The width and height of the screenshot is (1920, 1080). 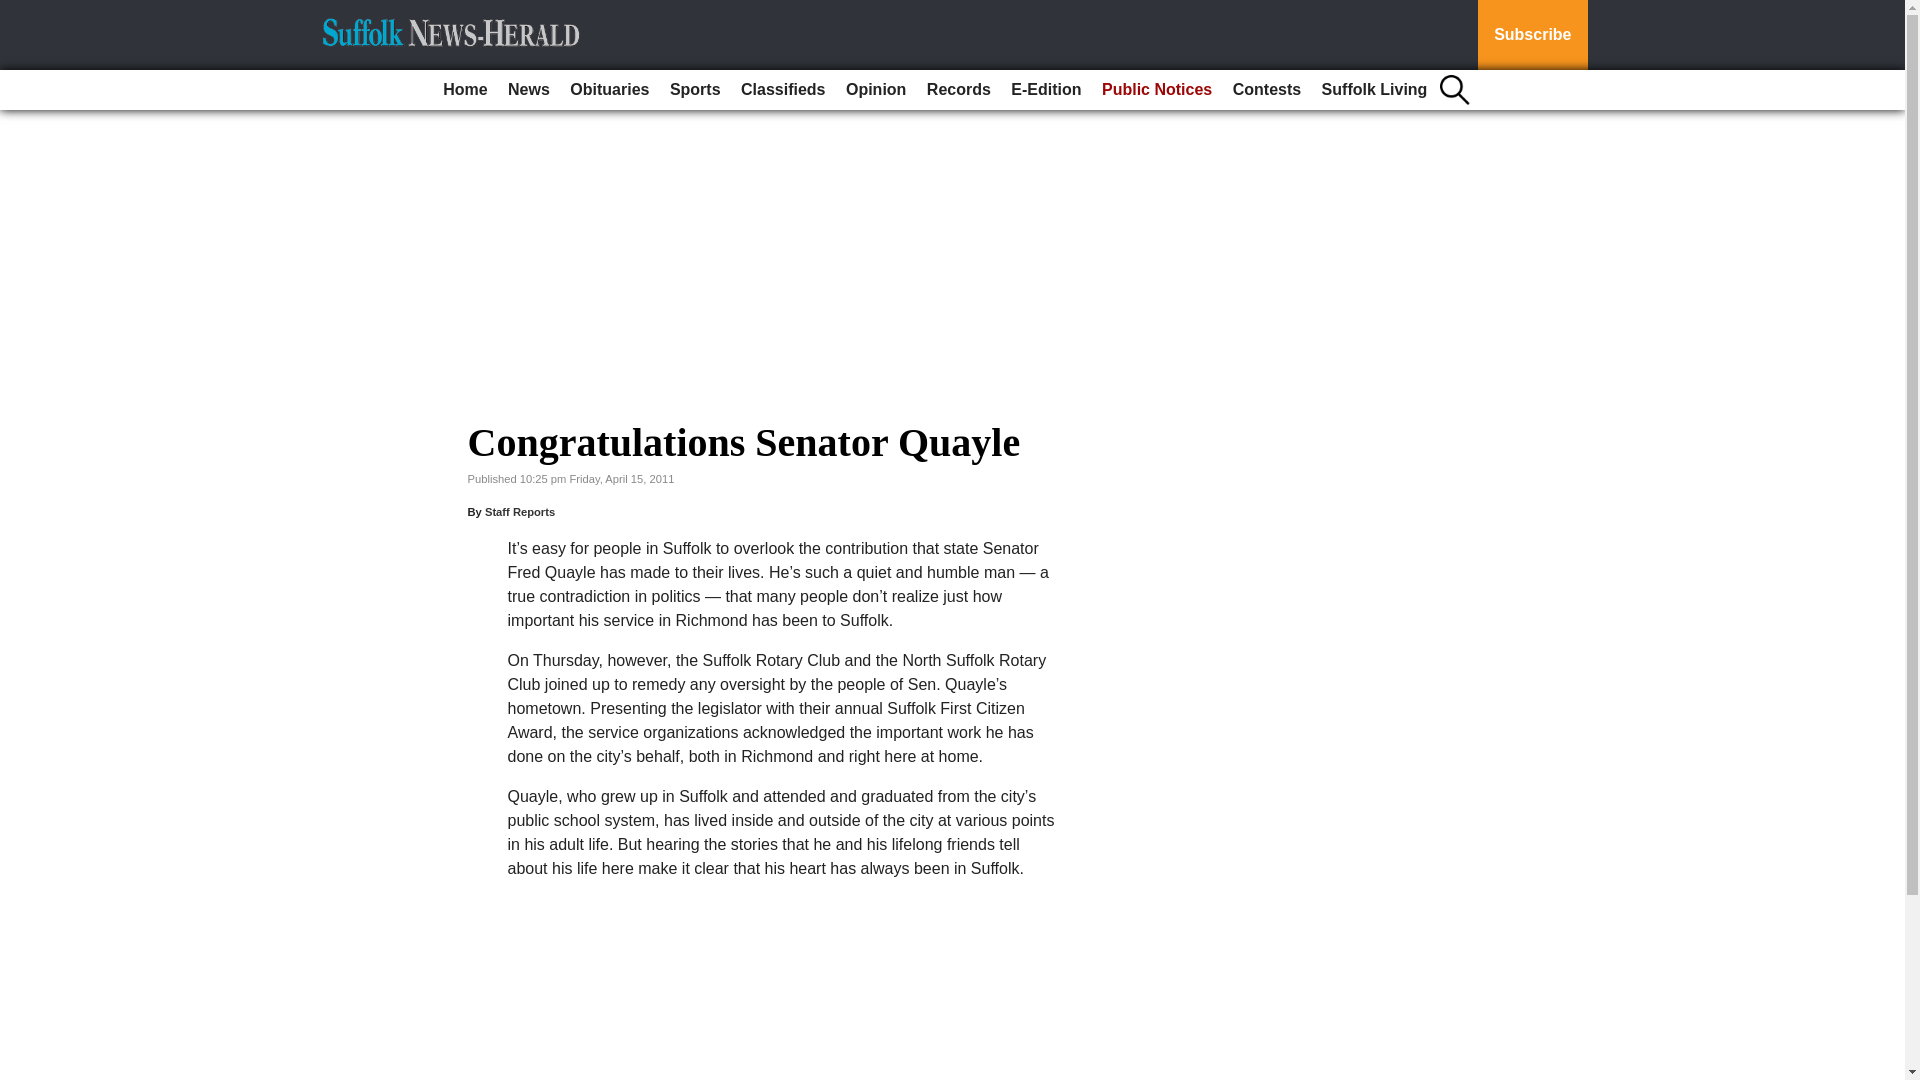 What do you see at coordinates (1045, 90) in the screenshot?
I see `E-Edition` at bounding box center [1045, 90].